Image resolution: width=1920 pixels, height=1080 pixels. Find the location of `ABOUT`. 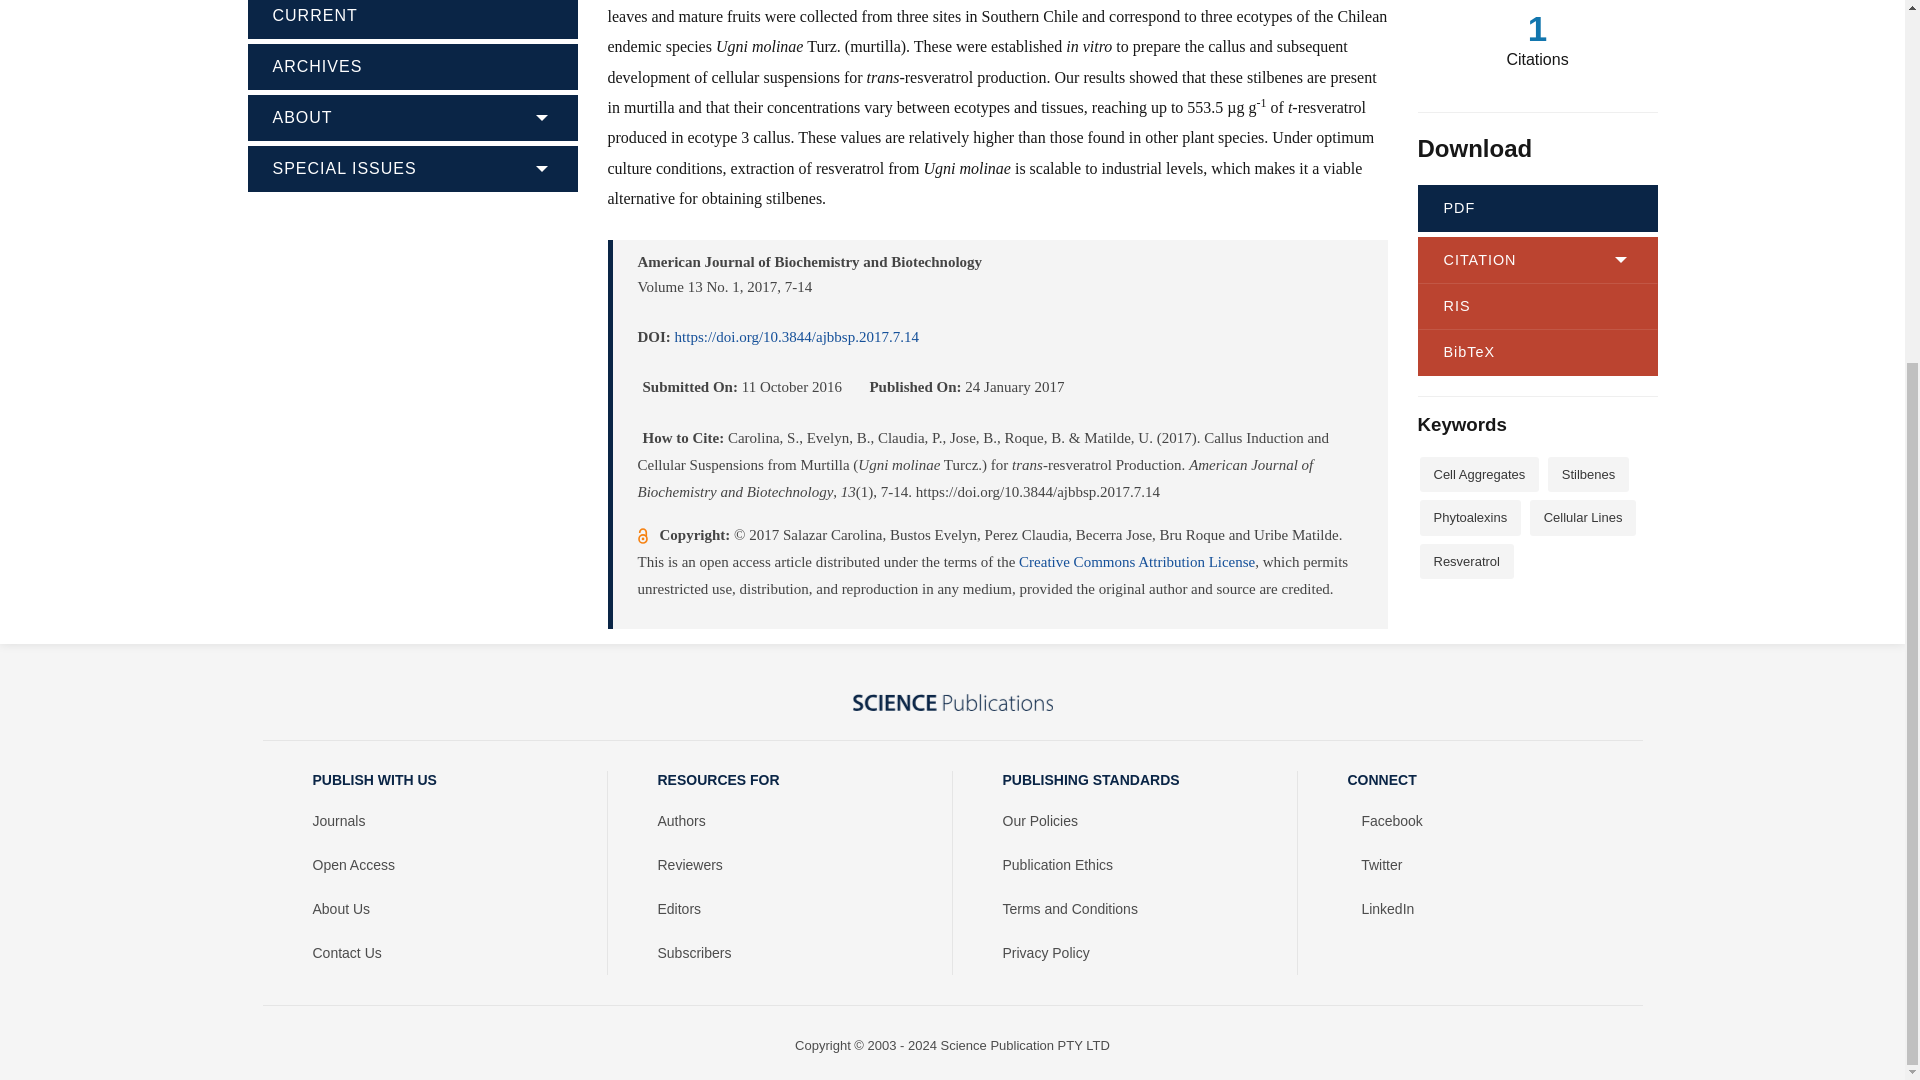

ABOUT is located at coordinates (412, 115).